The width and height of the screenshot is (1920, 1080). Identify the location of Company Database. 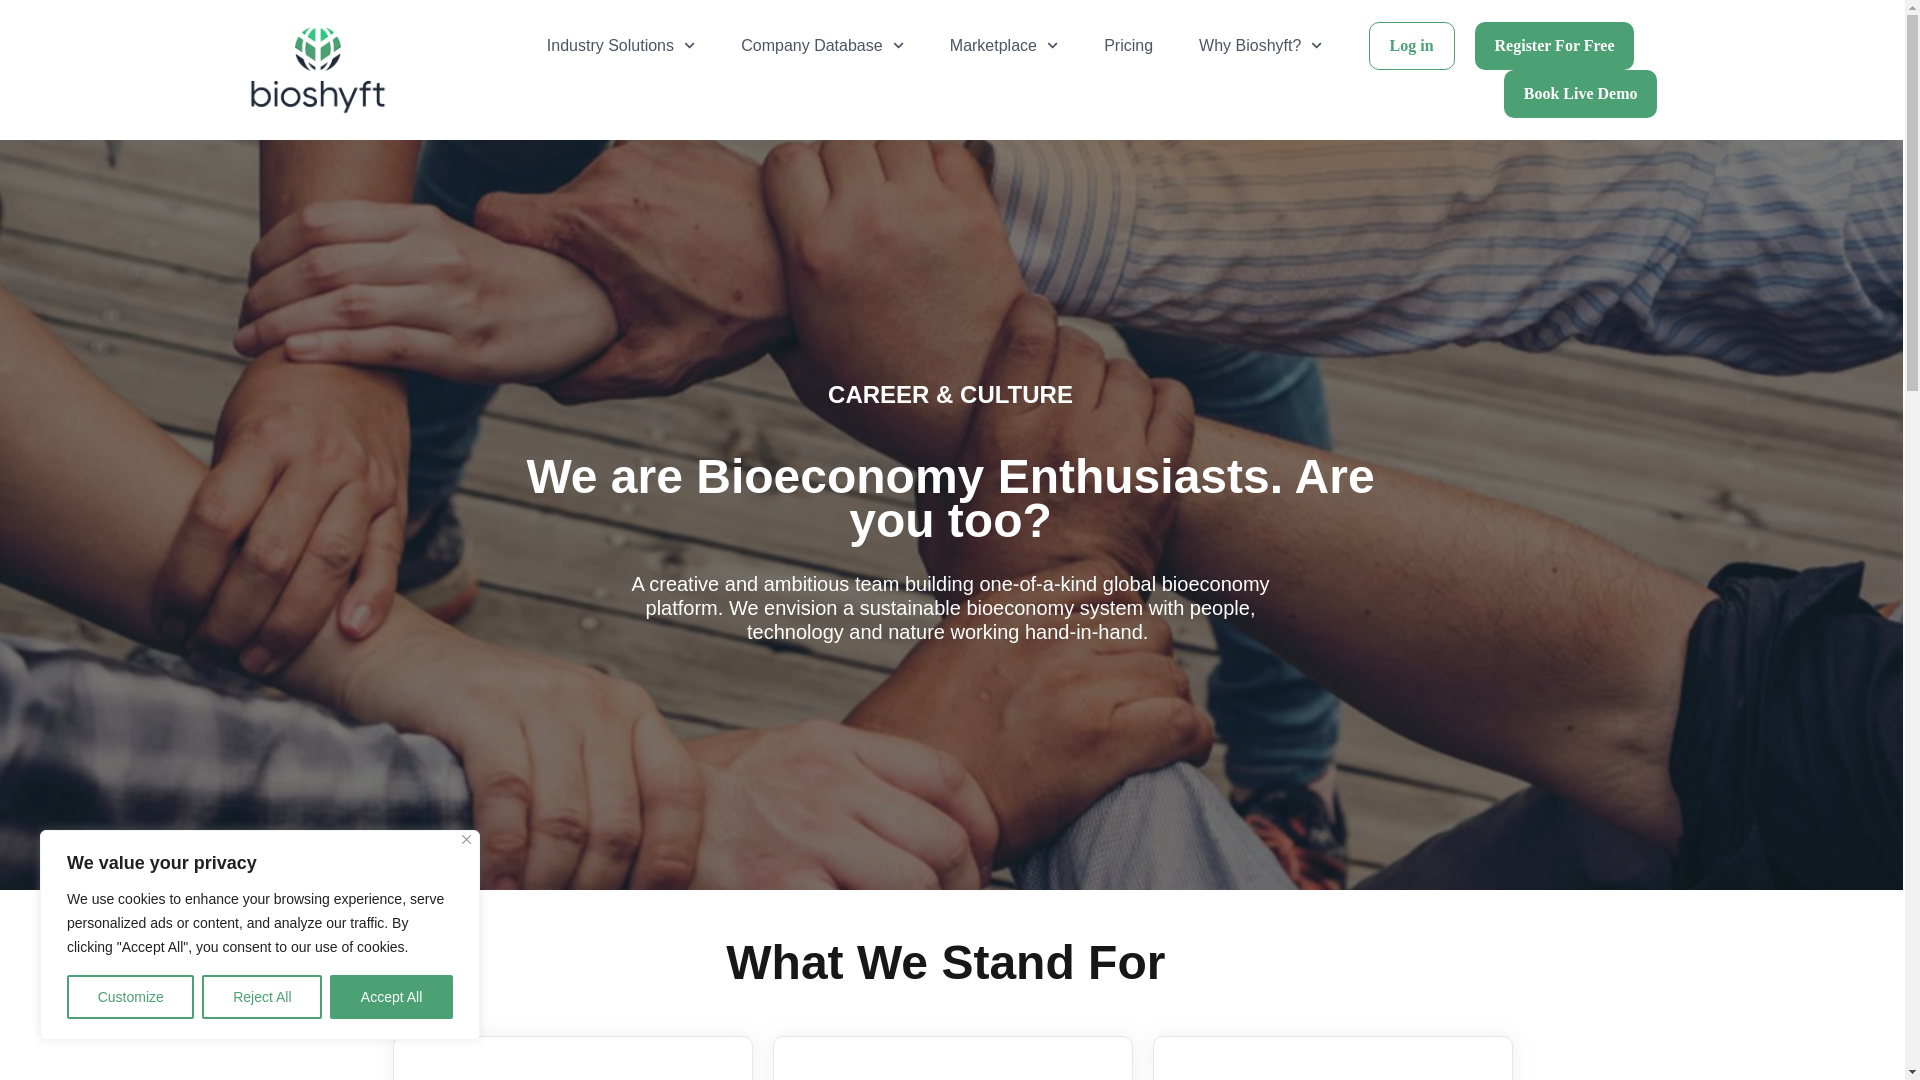
(822, 46).